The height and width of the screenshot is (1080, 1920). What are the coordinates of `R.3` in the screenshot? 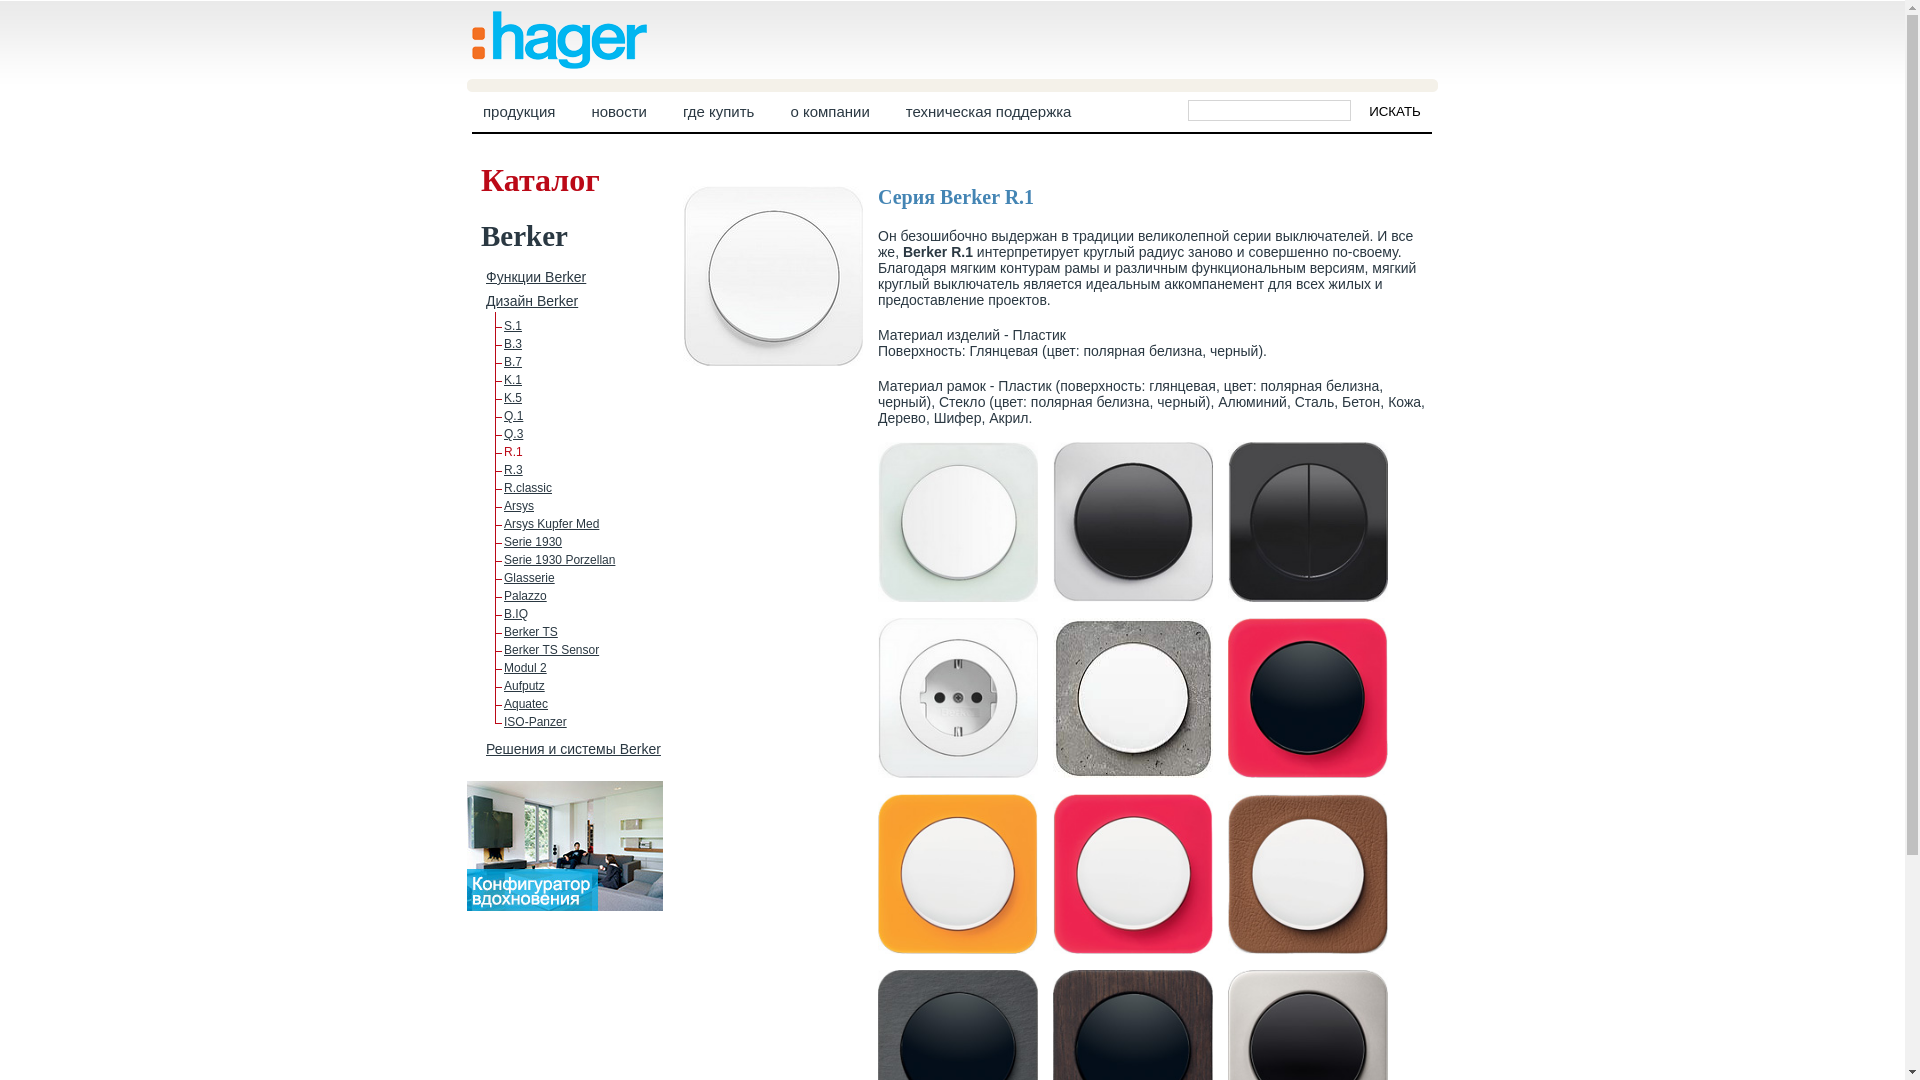 It's located at (514, 470).